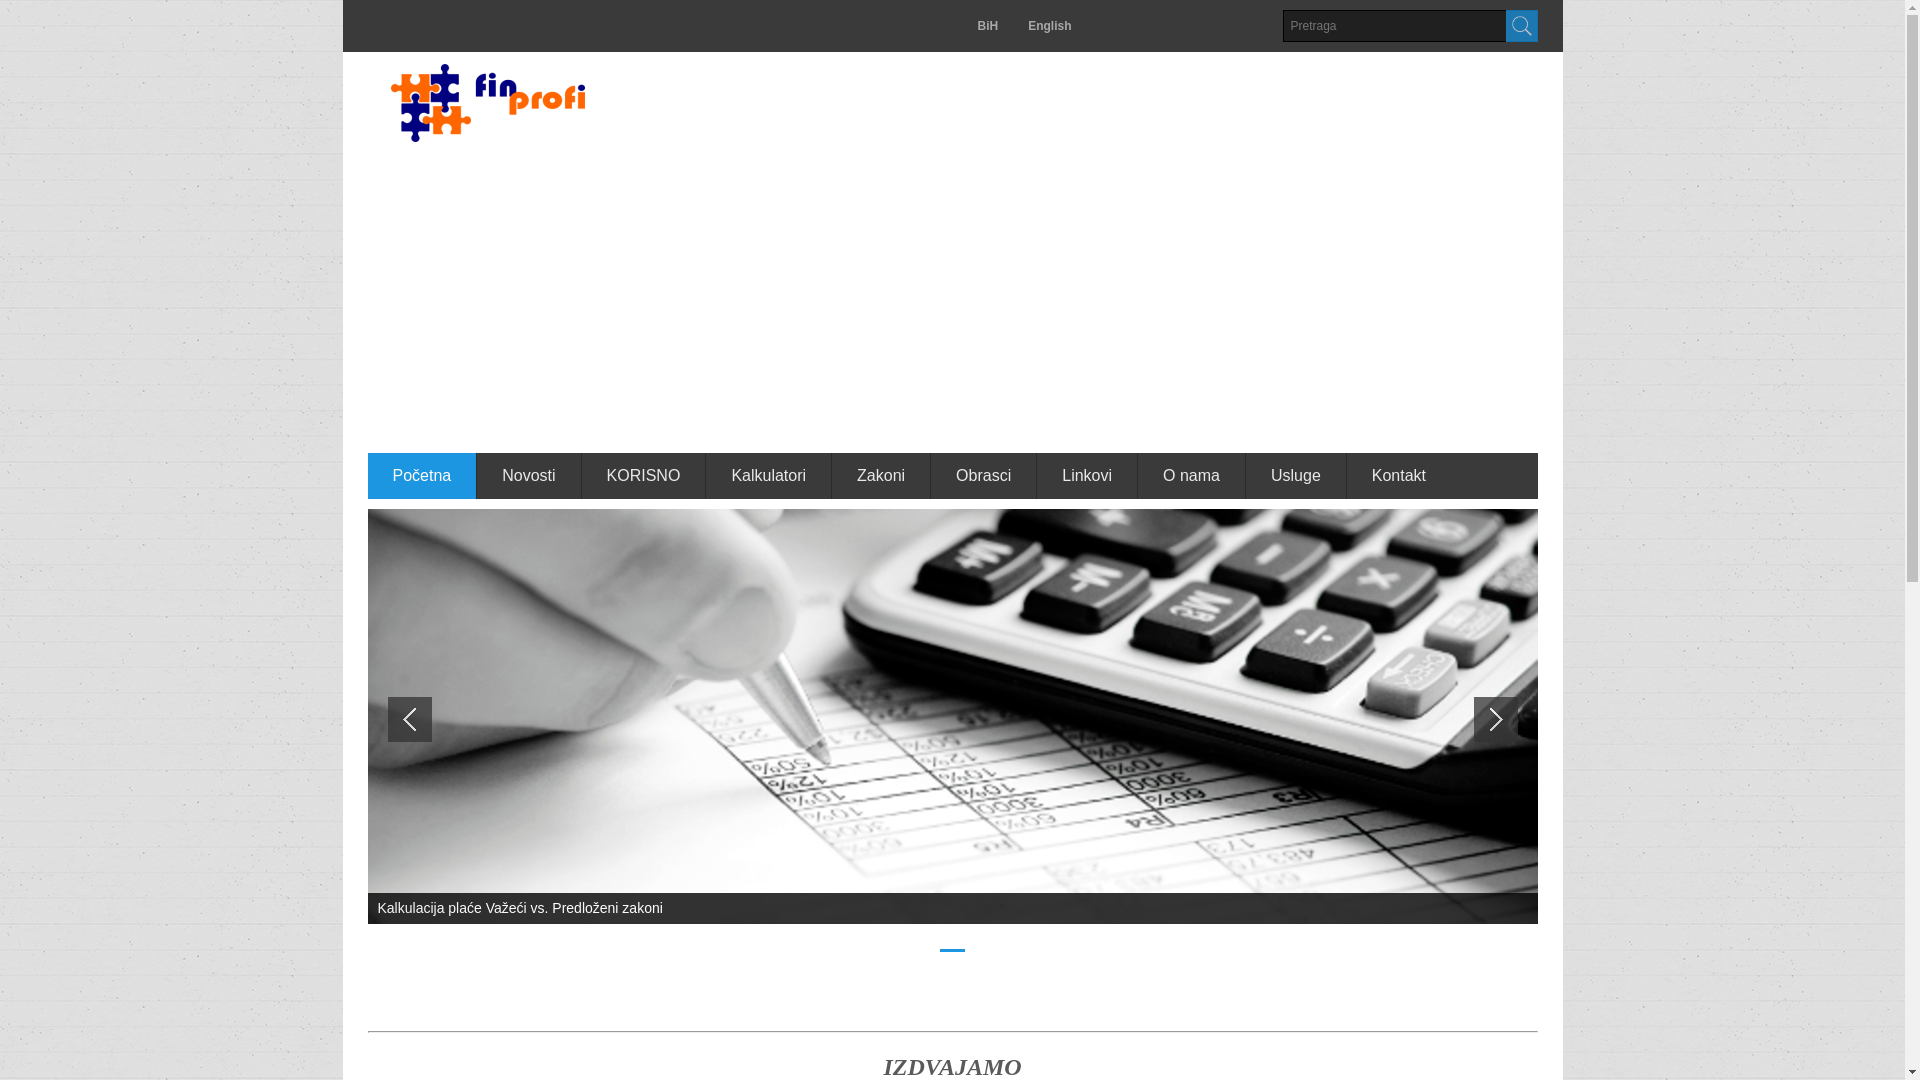 This screenshot has width=1920, height=1080. What do you see at coordinates (529, 476) in the screenshot?
I see `Novosti` at bounding box center [529, 476].